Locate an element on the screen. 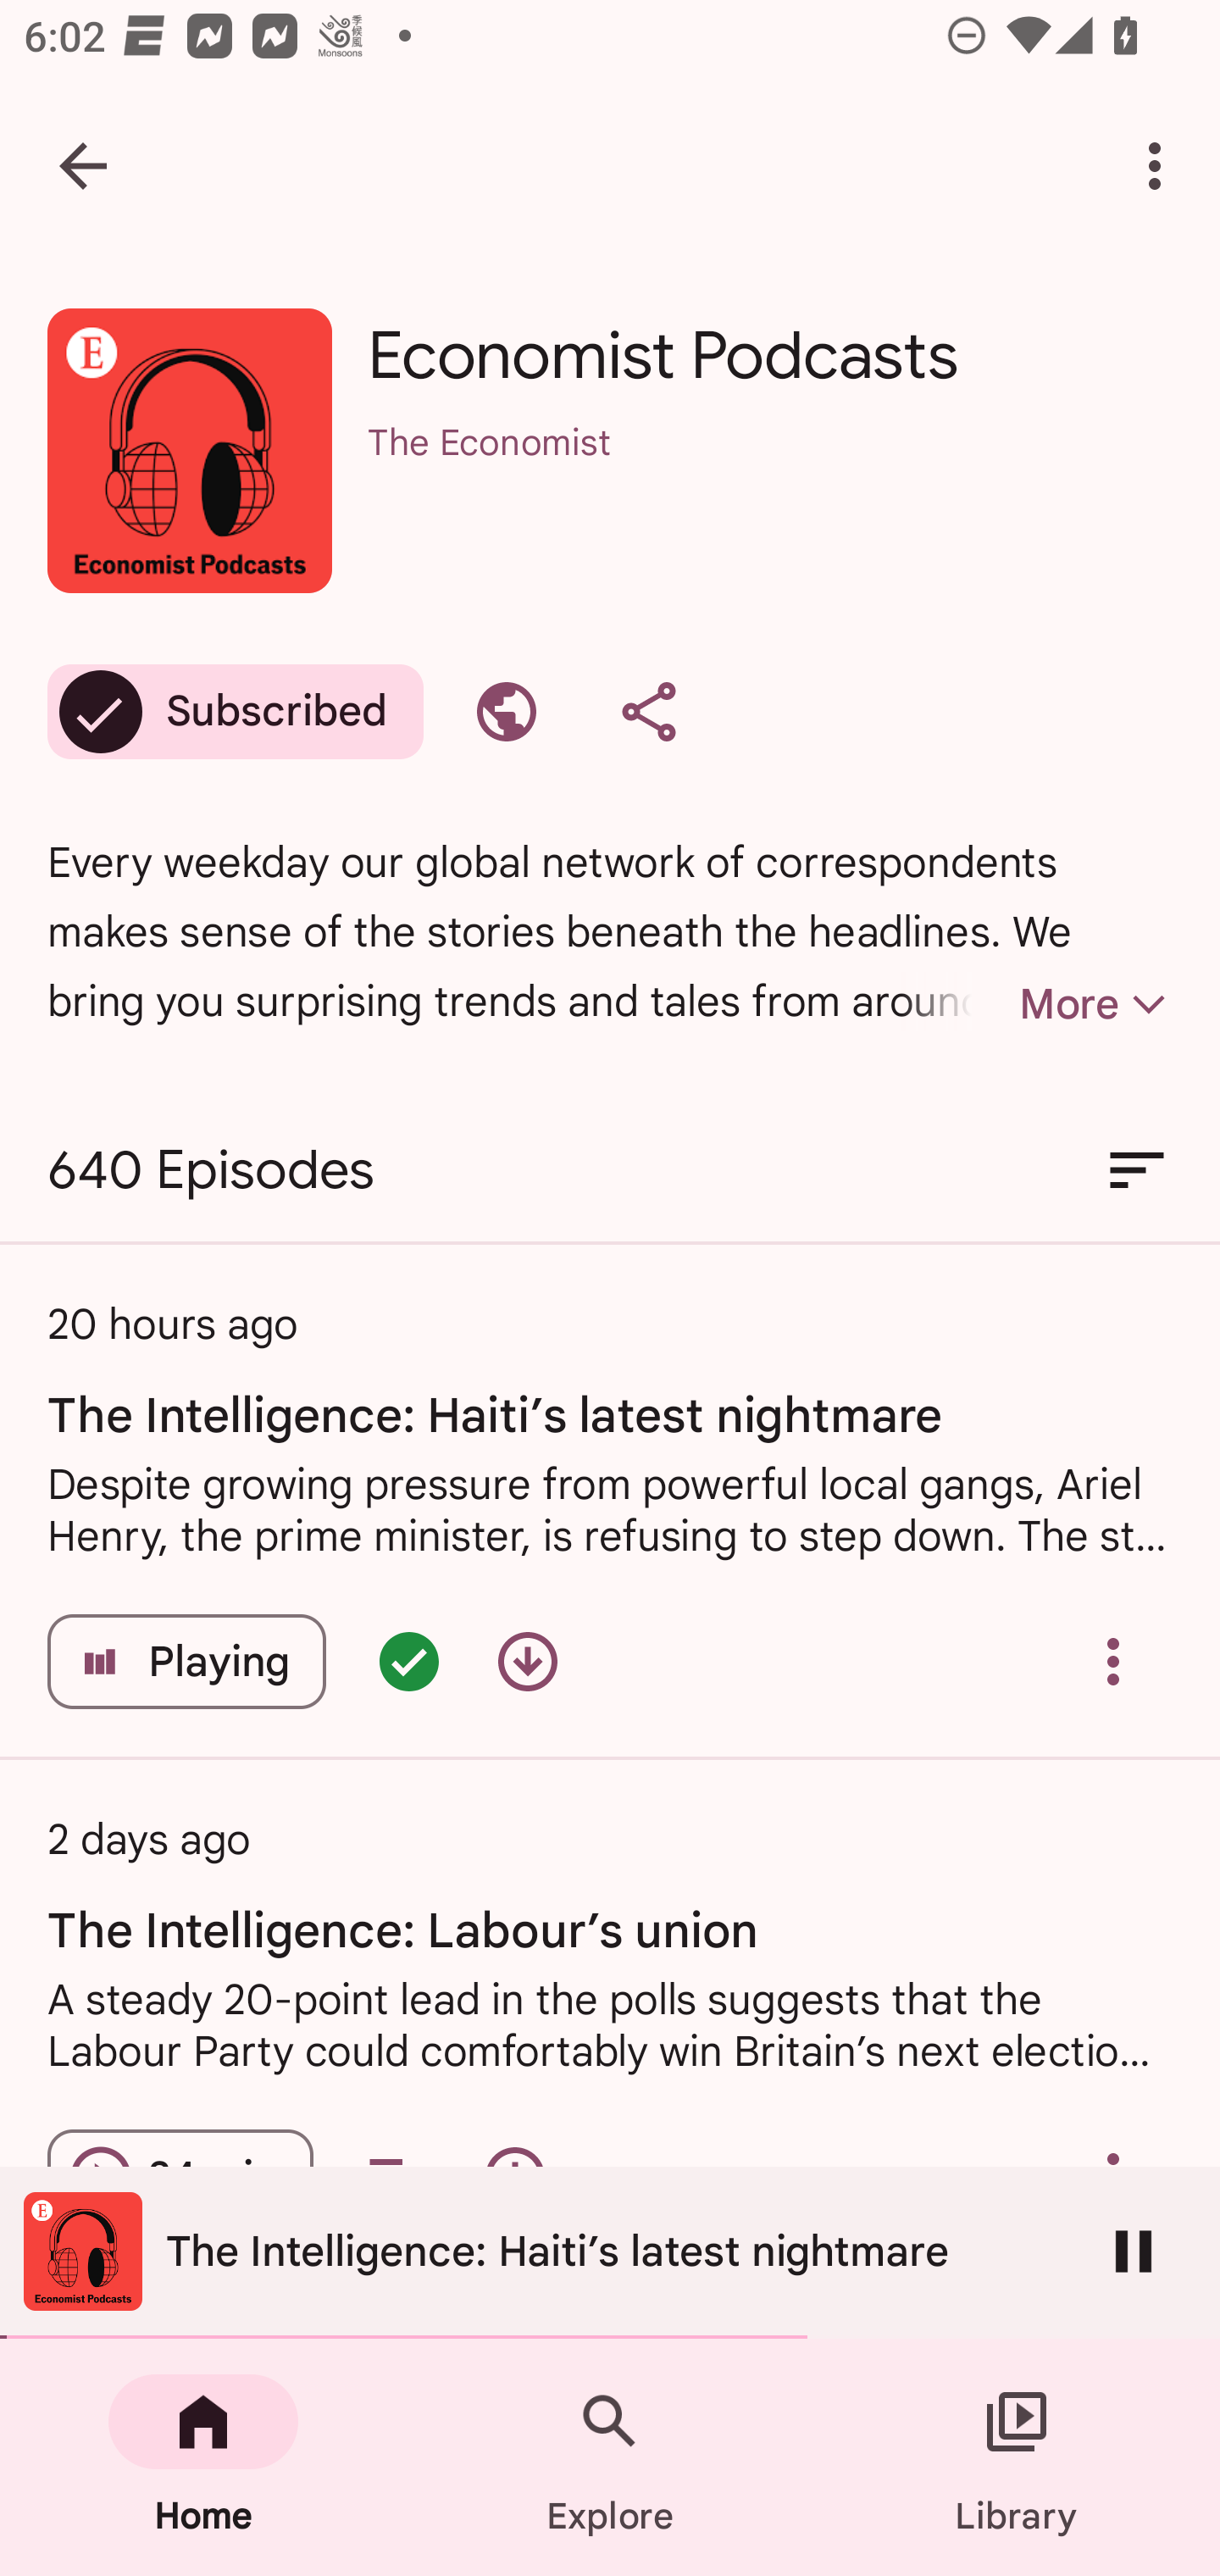 The image size is (1220, 2576). Library is located at coordinates (1017, 2457).